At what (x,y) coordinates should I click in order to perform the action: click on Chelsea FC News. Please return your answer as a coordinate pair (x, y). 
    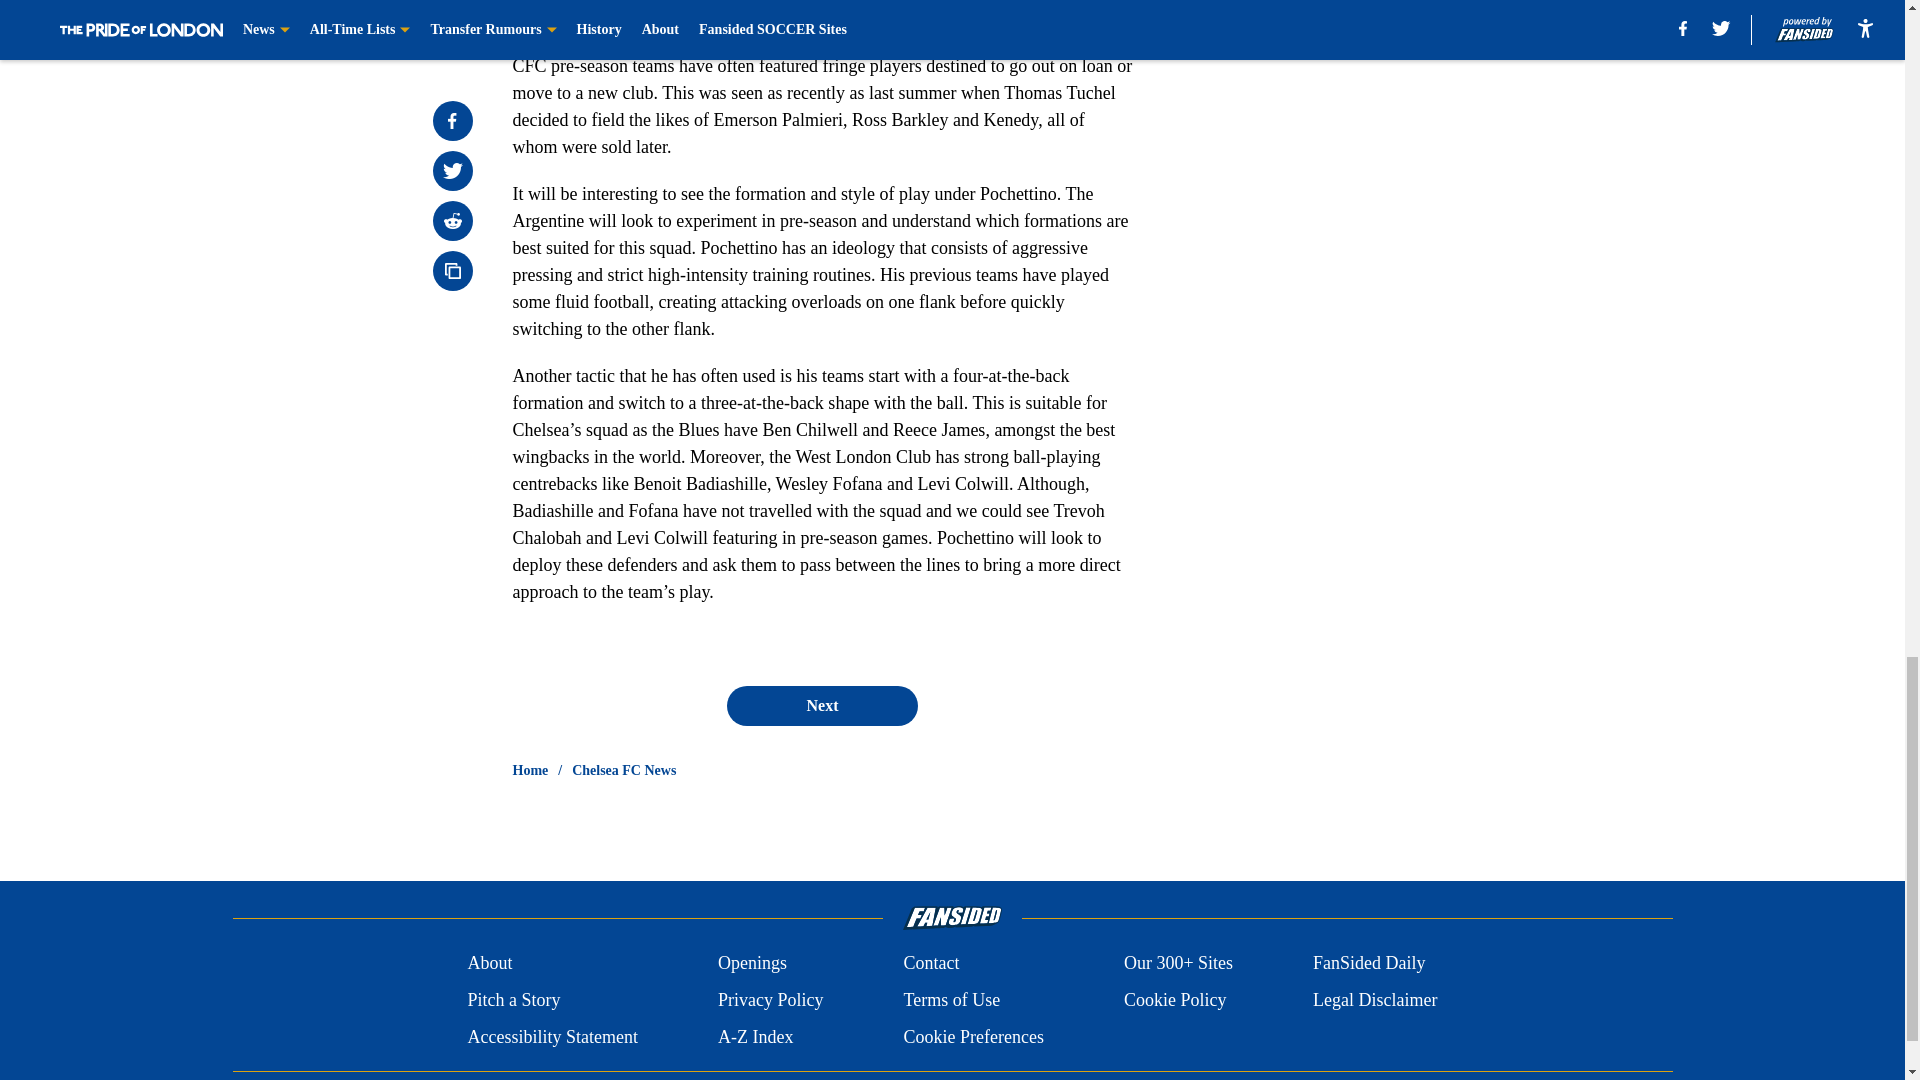
    Looking at the image, I should click on (624, 770).